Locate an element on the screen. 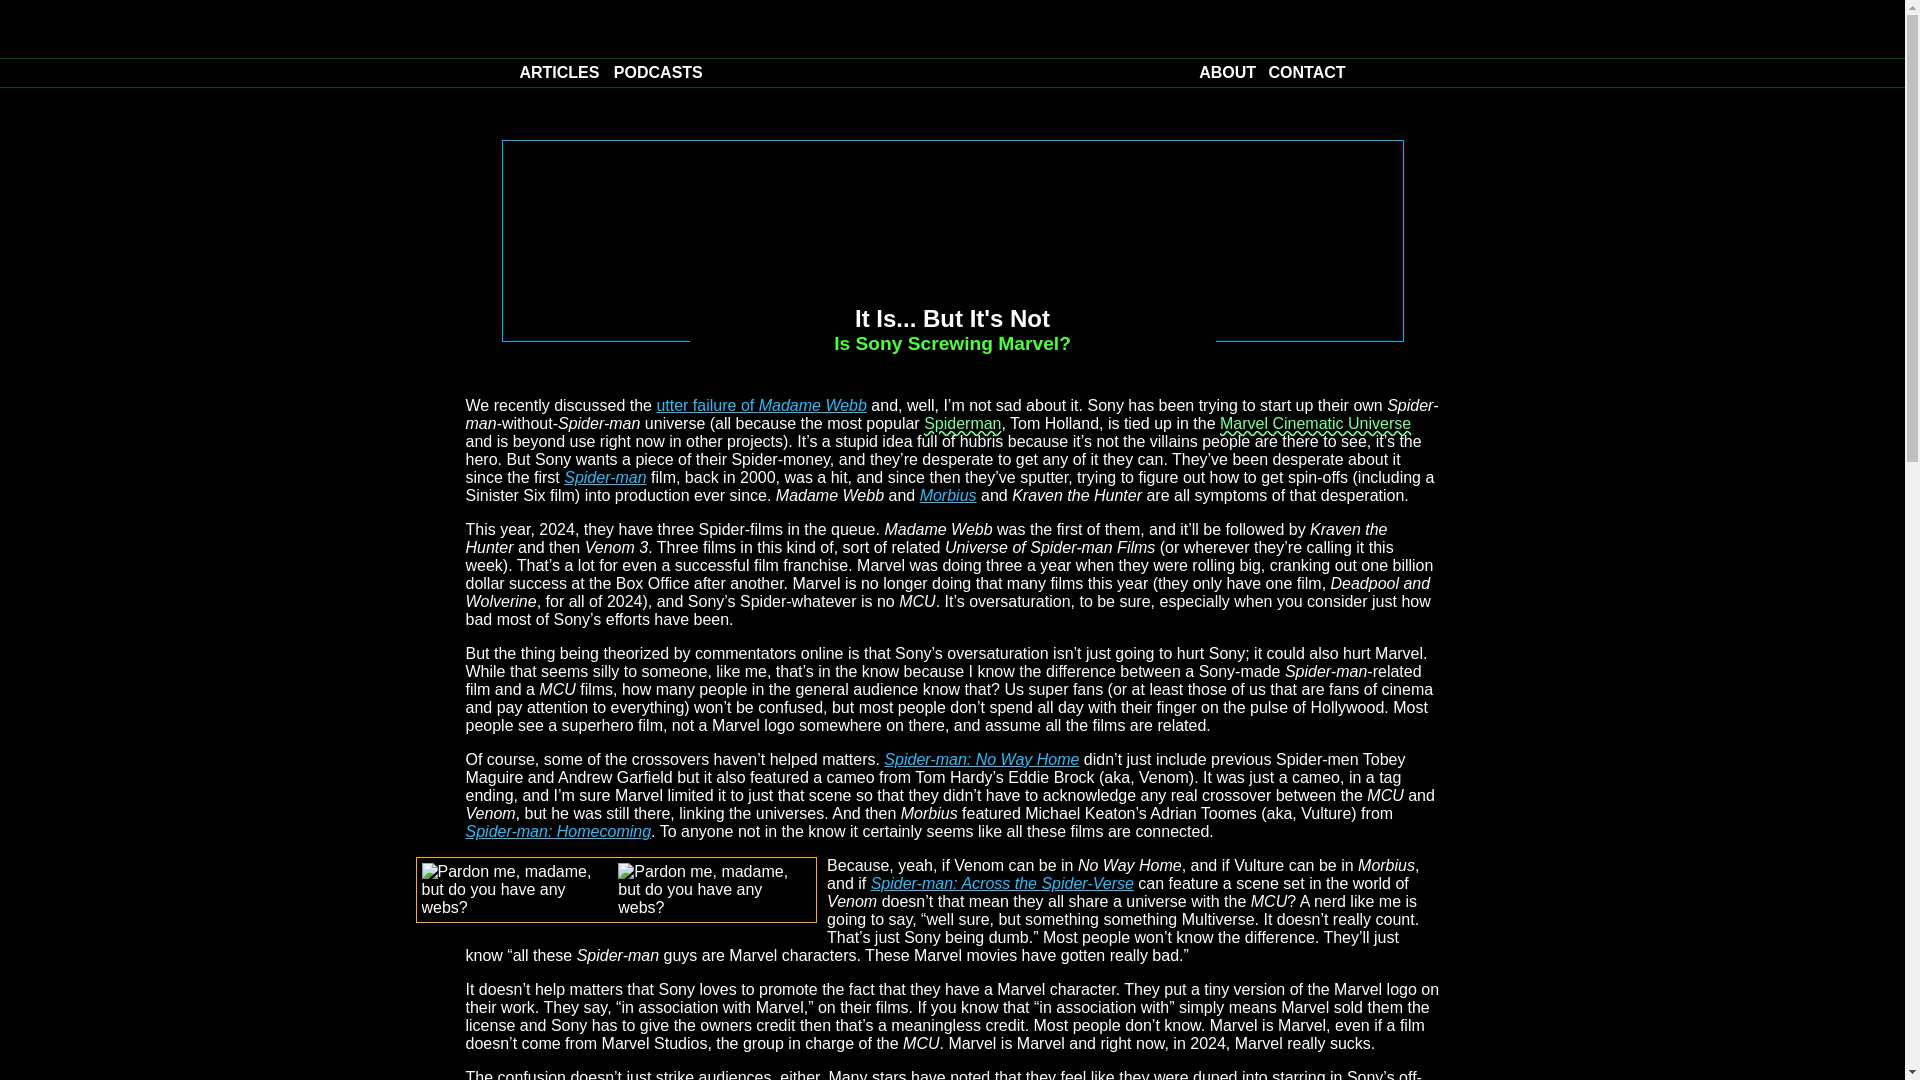 The width and height of the screenshot is (1920, 1080). Morbius is located at coordinates (948, 496).